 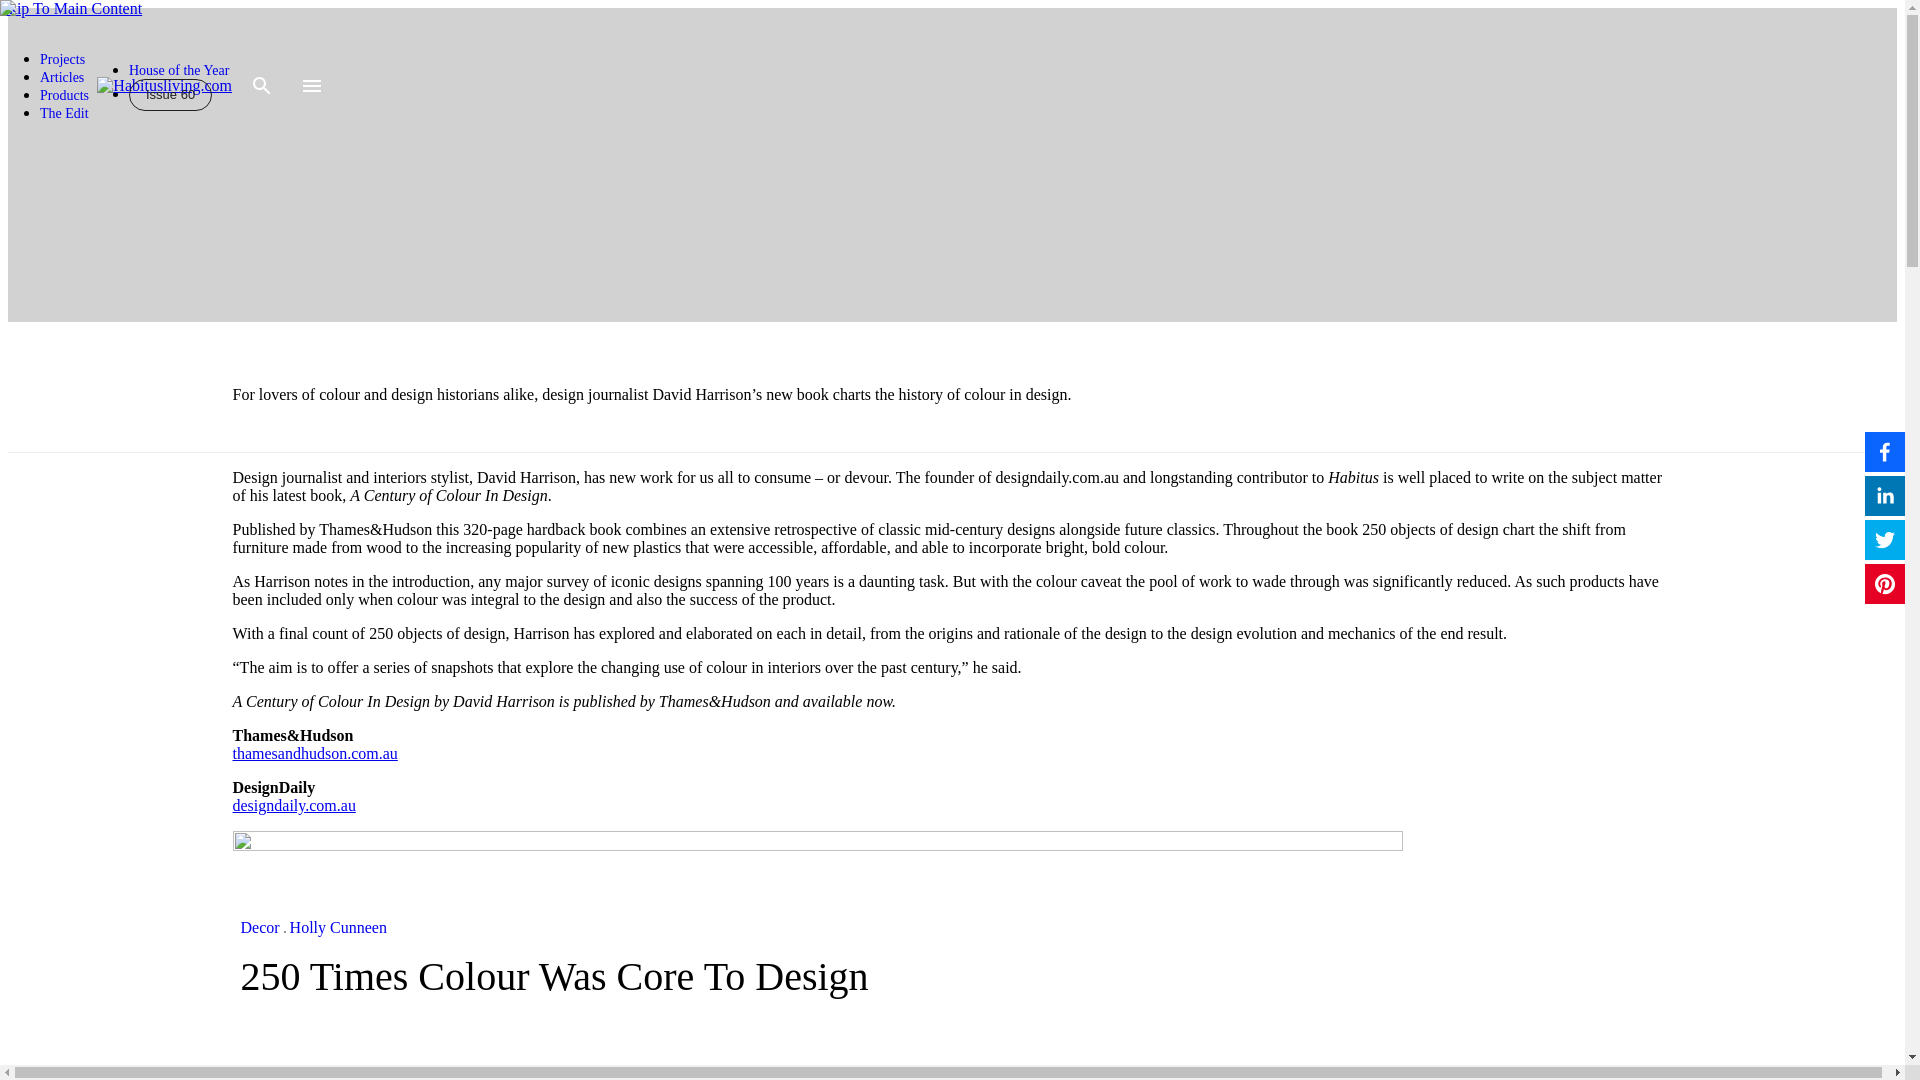 What do you see at coordinates (178, 70) in the screenshot?
I see `House of the Year` at bounding box center [178, 70].